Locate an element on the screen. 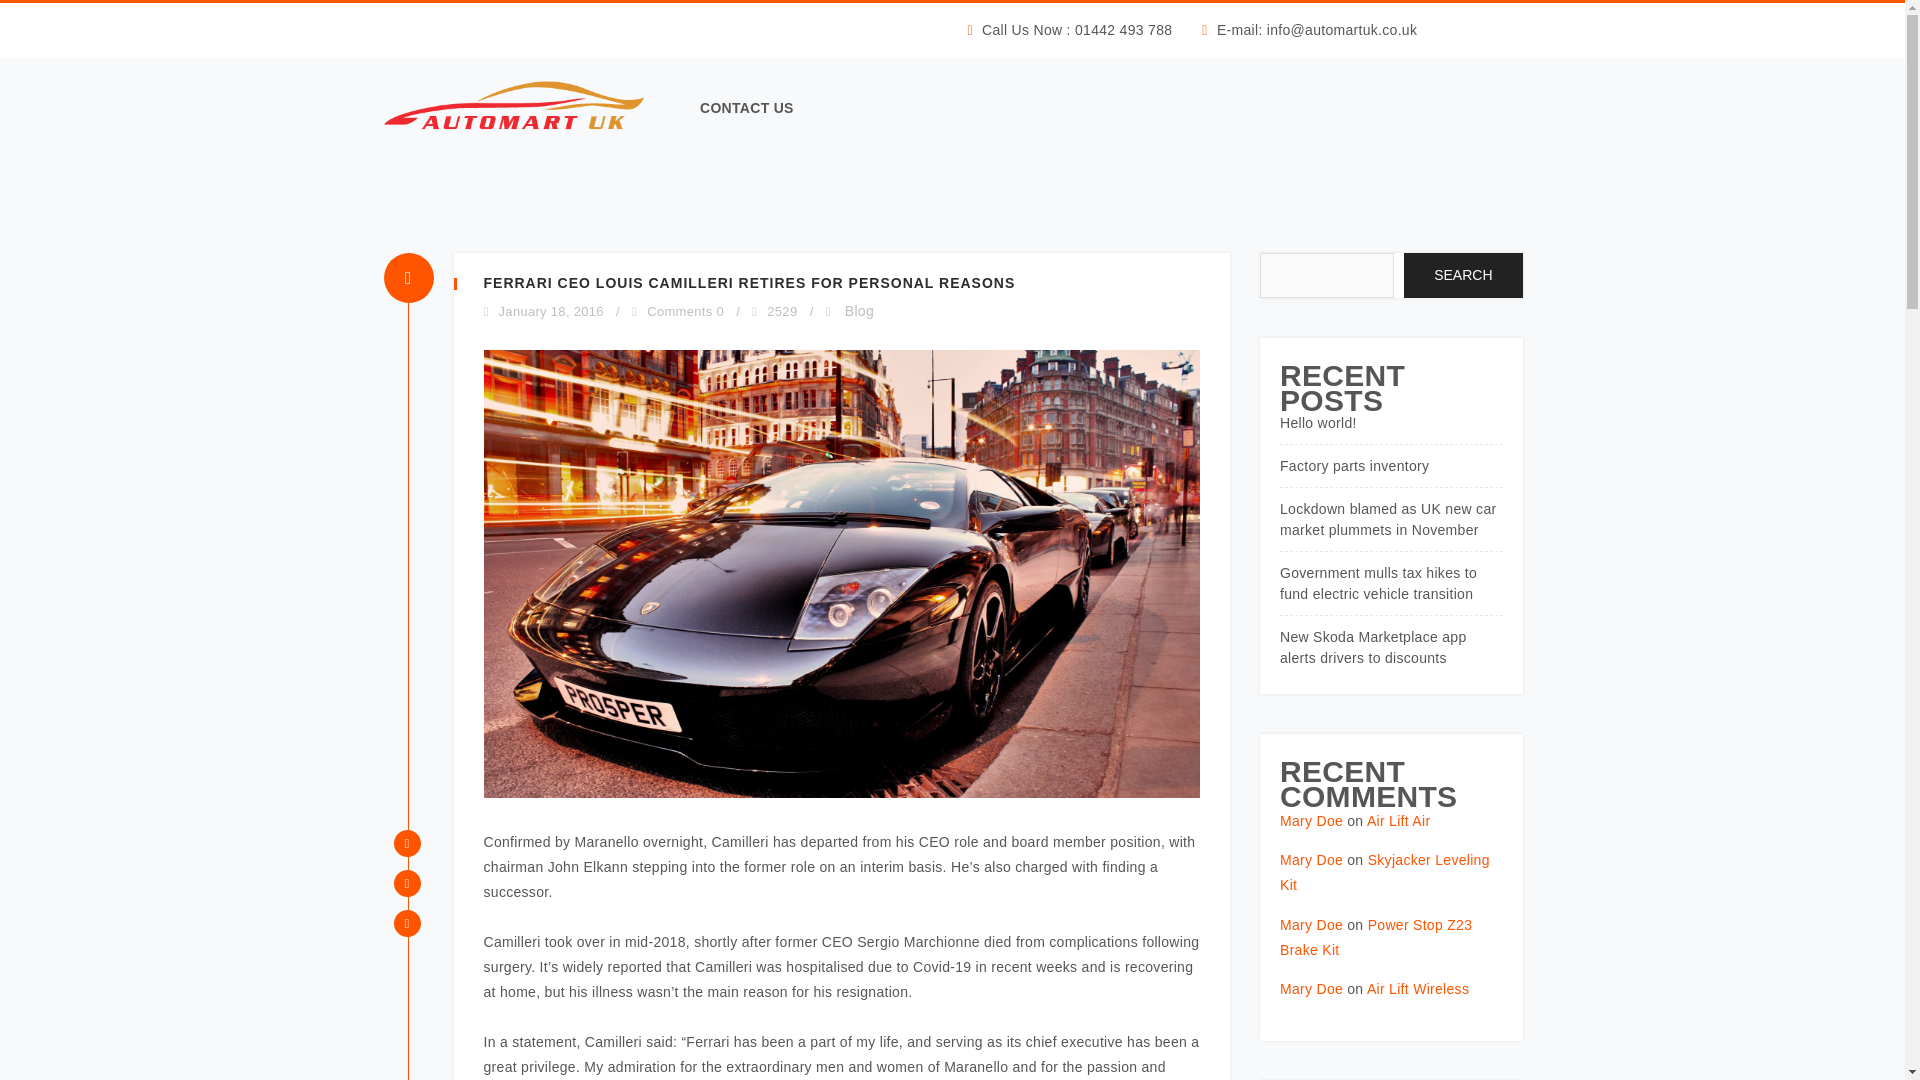 Image resolution: width=1920 pixels, height=1080 pixels. Lockdown blamed as UK new car market plummets in November is located at coordinates (1388, 519).